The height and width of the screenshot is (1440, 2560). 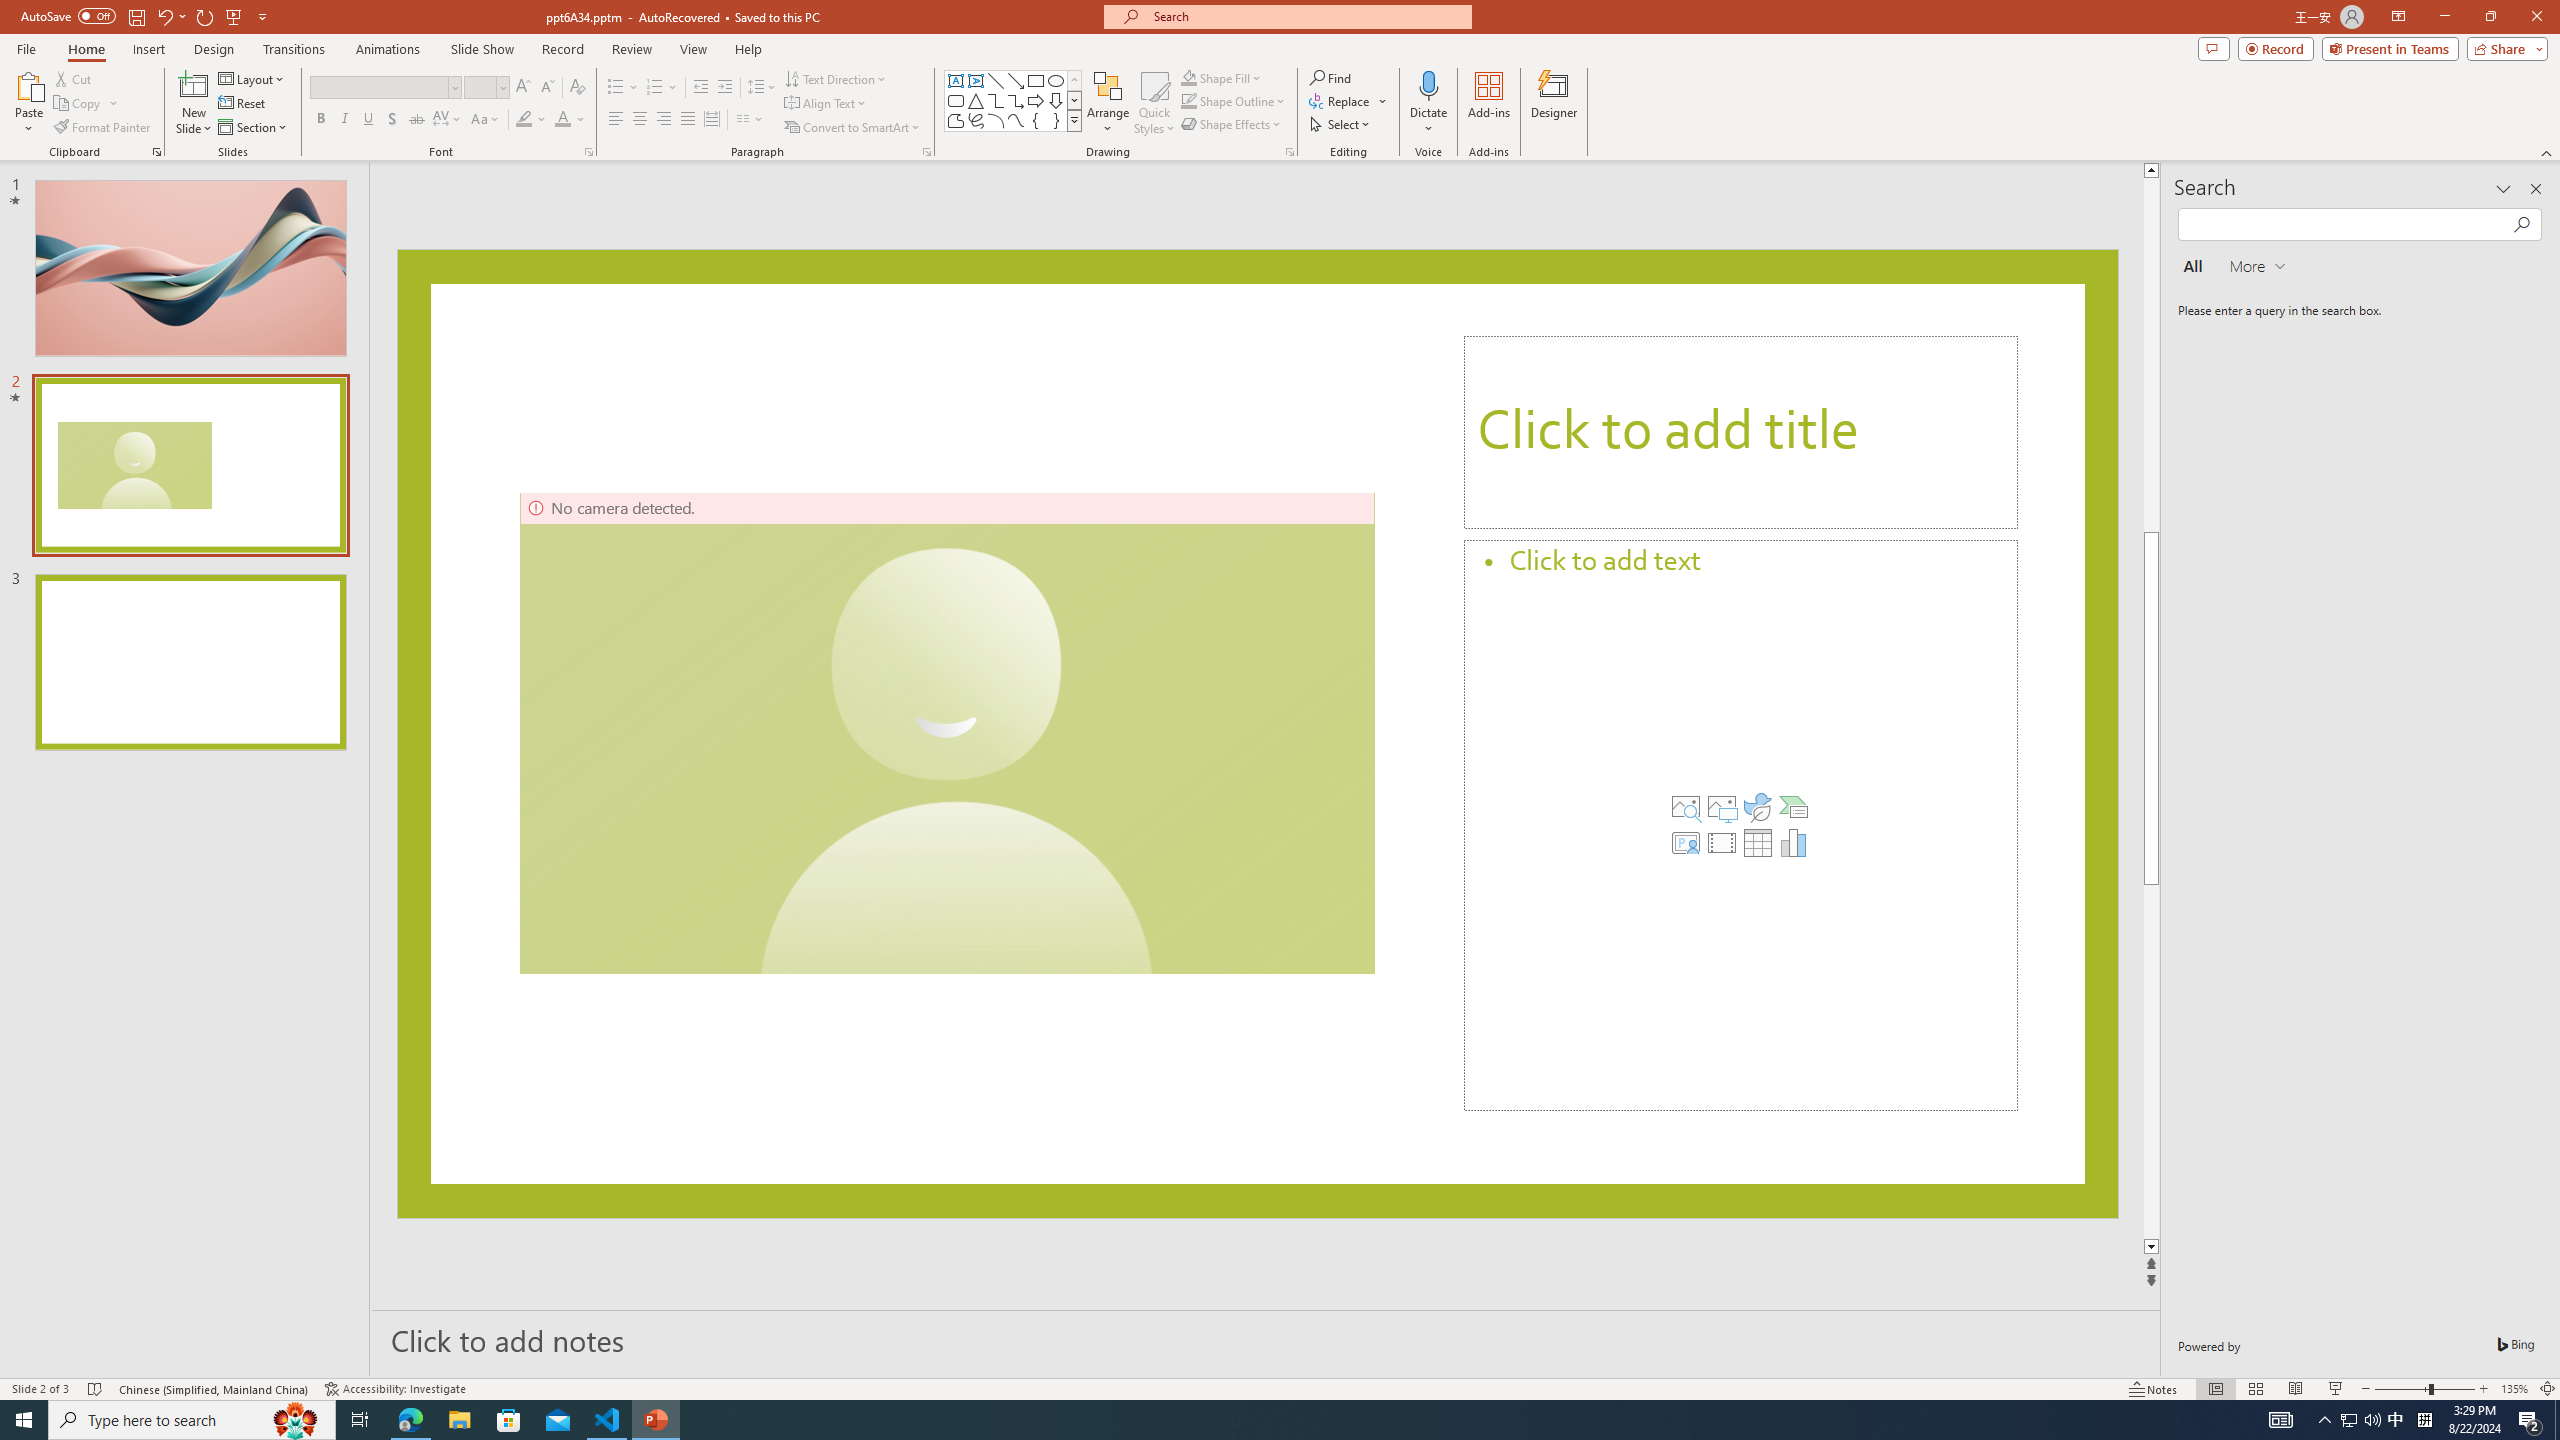 I want to click on Normal, so click(x=2215, y=1389).